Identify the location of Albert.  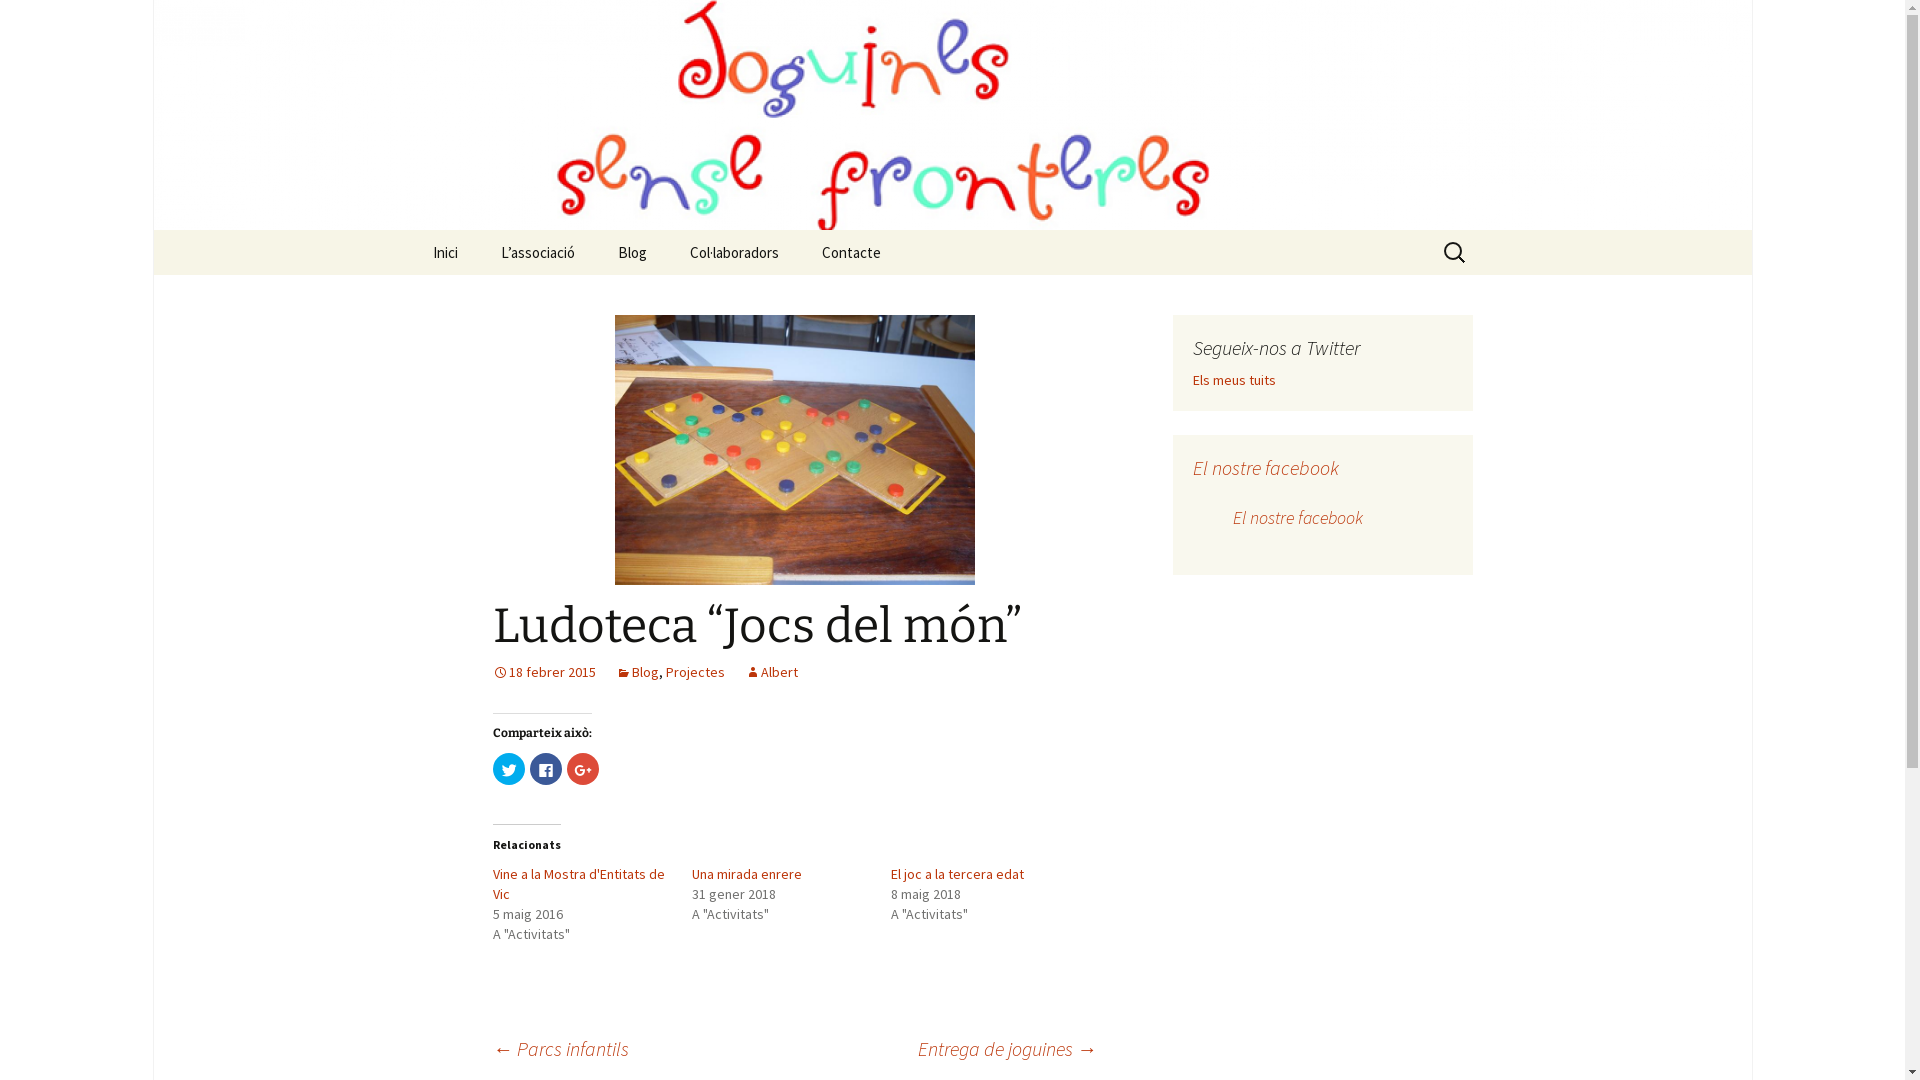
(770, 672).